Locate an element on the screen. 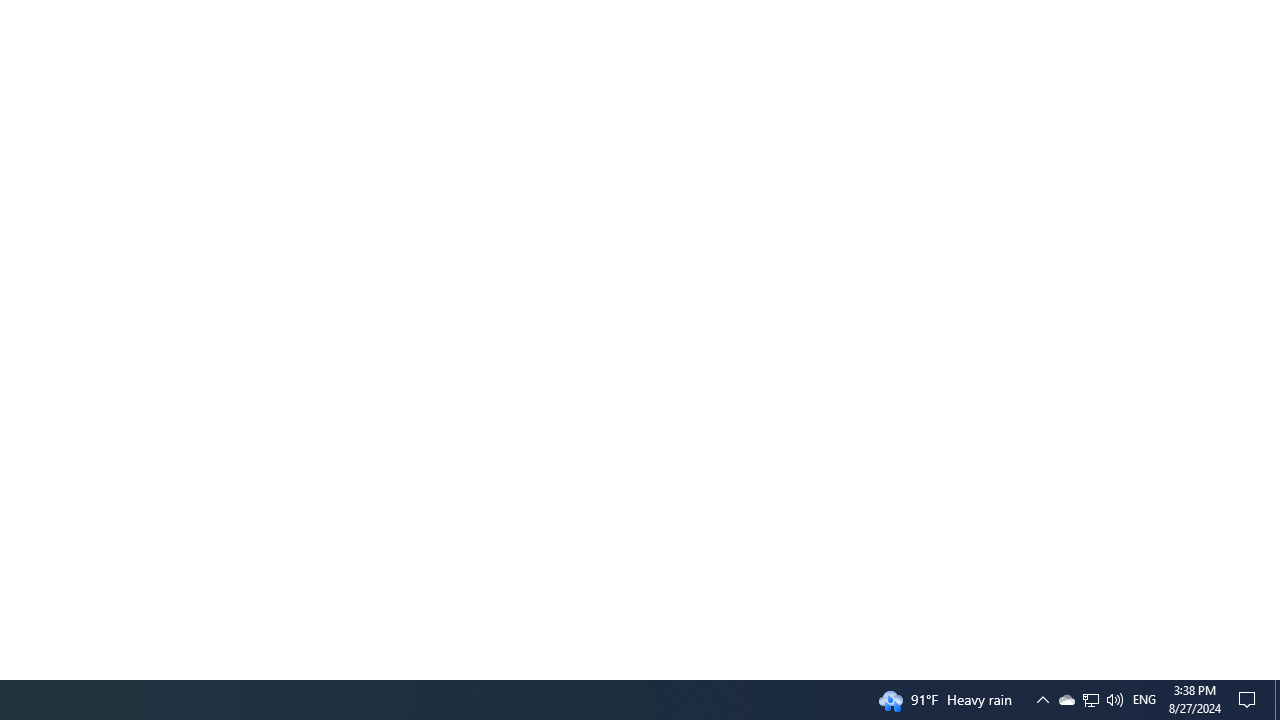 This screenshot has height=720, width=1280. Action Center, No new notifications is located at coordinates (1114, 700).